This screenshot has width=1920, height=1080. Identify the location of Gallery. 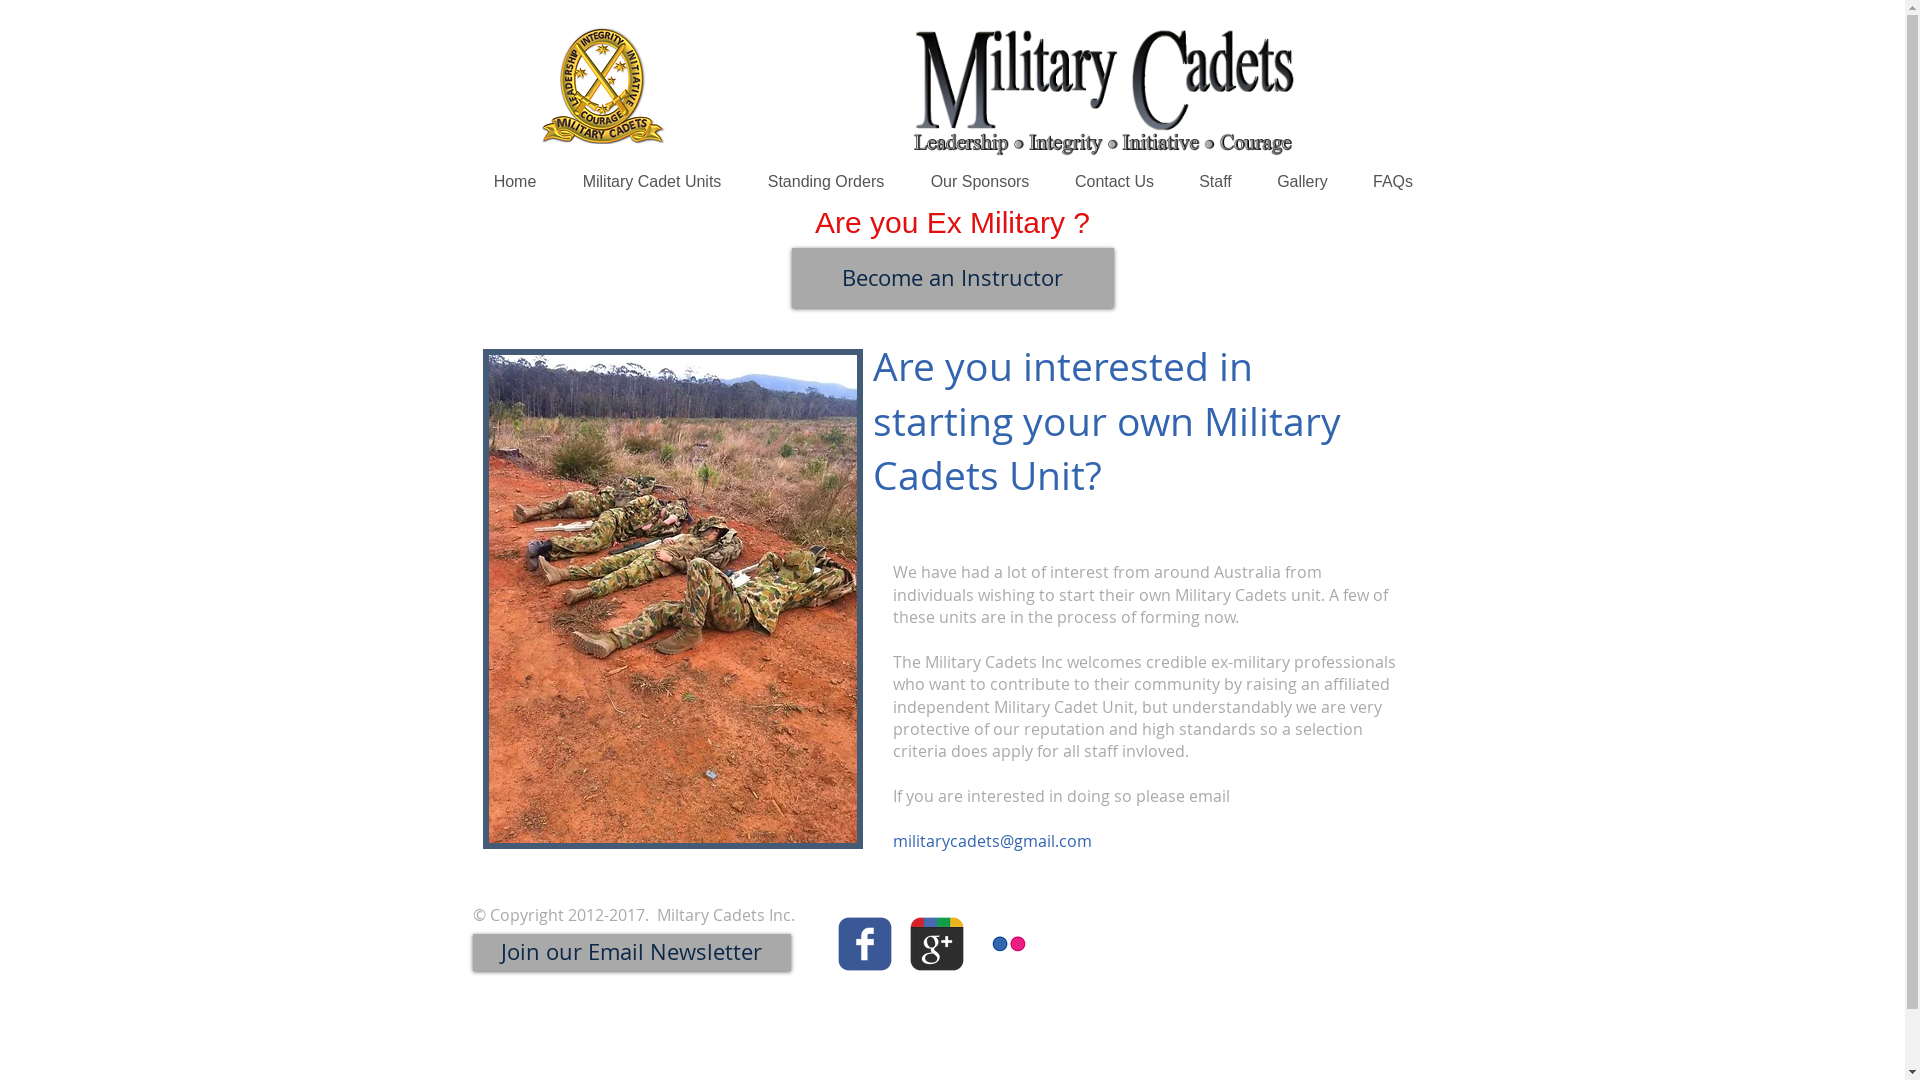
(1302, 182).